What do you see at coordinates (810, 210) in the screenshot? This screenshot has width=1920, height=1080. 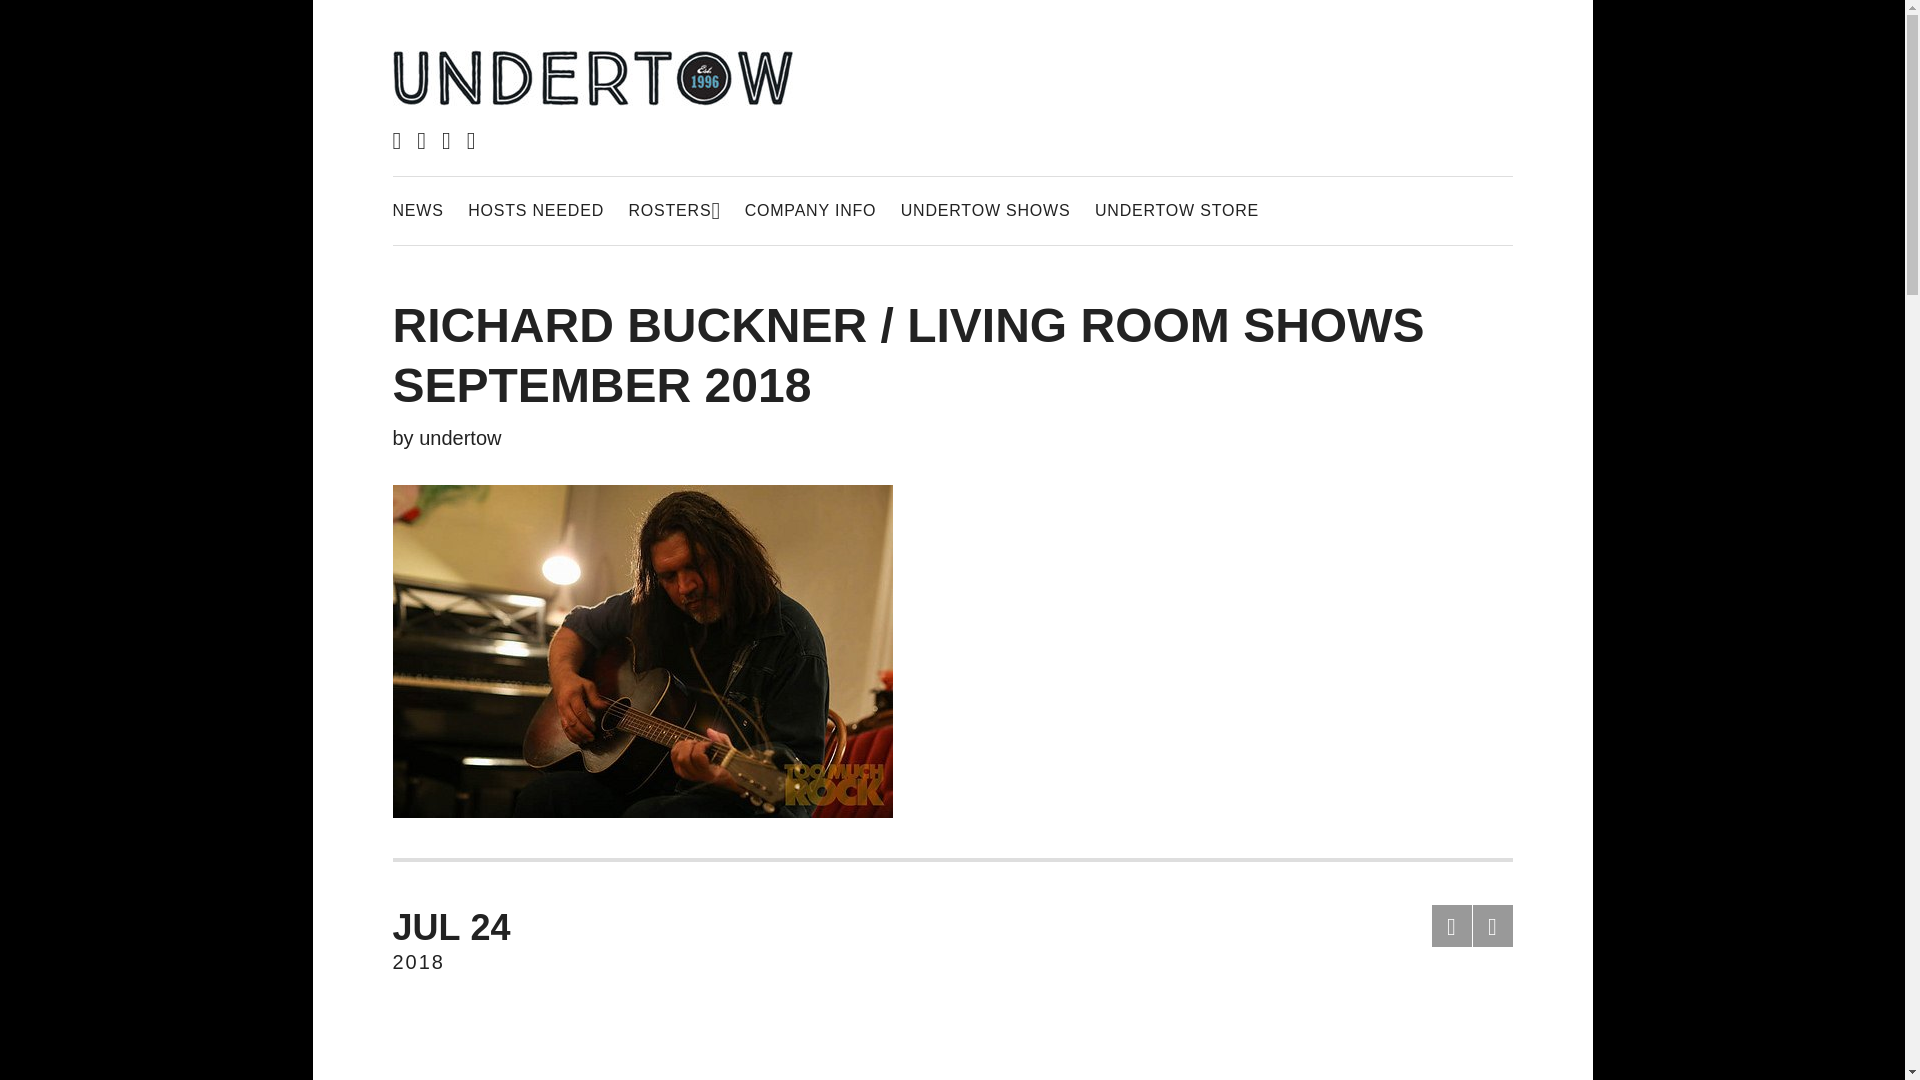 I see `COMPANY INFO` at bounding box center [810, 210].